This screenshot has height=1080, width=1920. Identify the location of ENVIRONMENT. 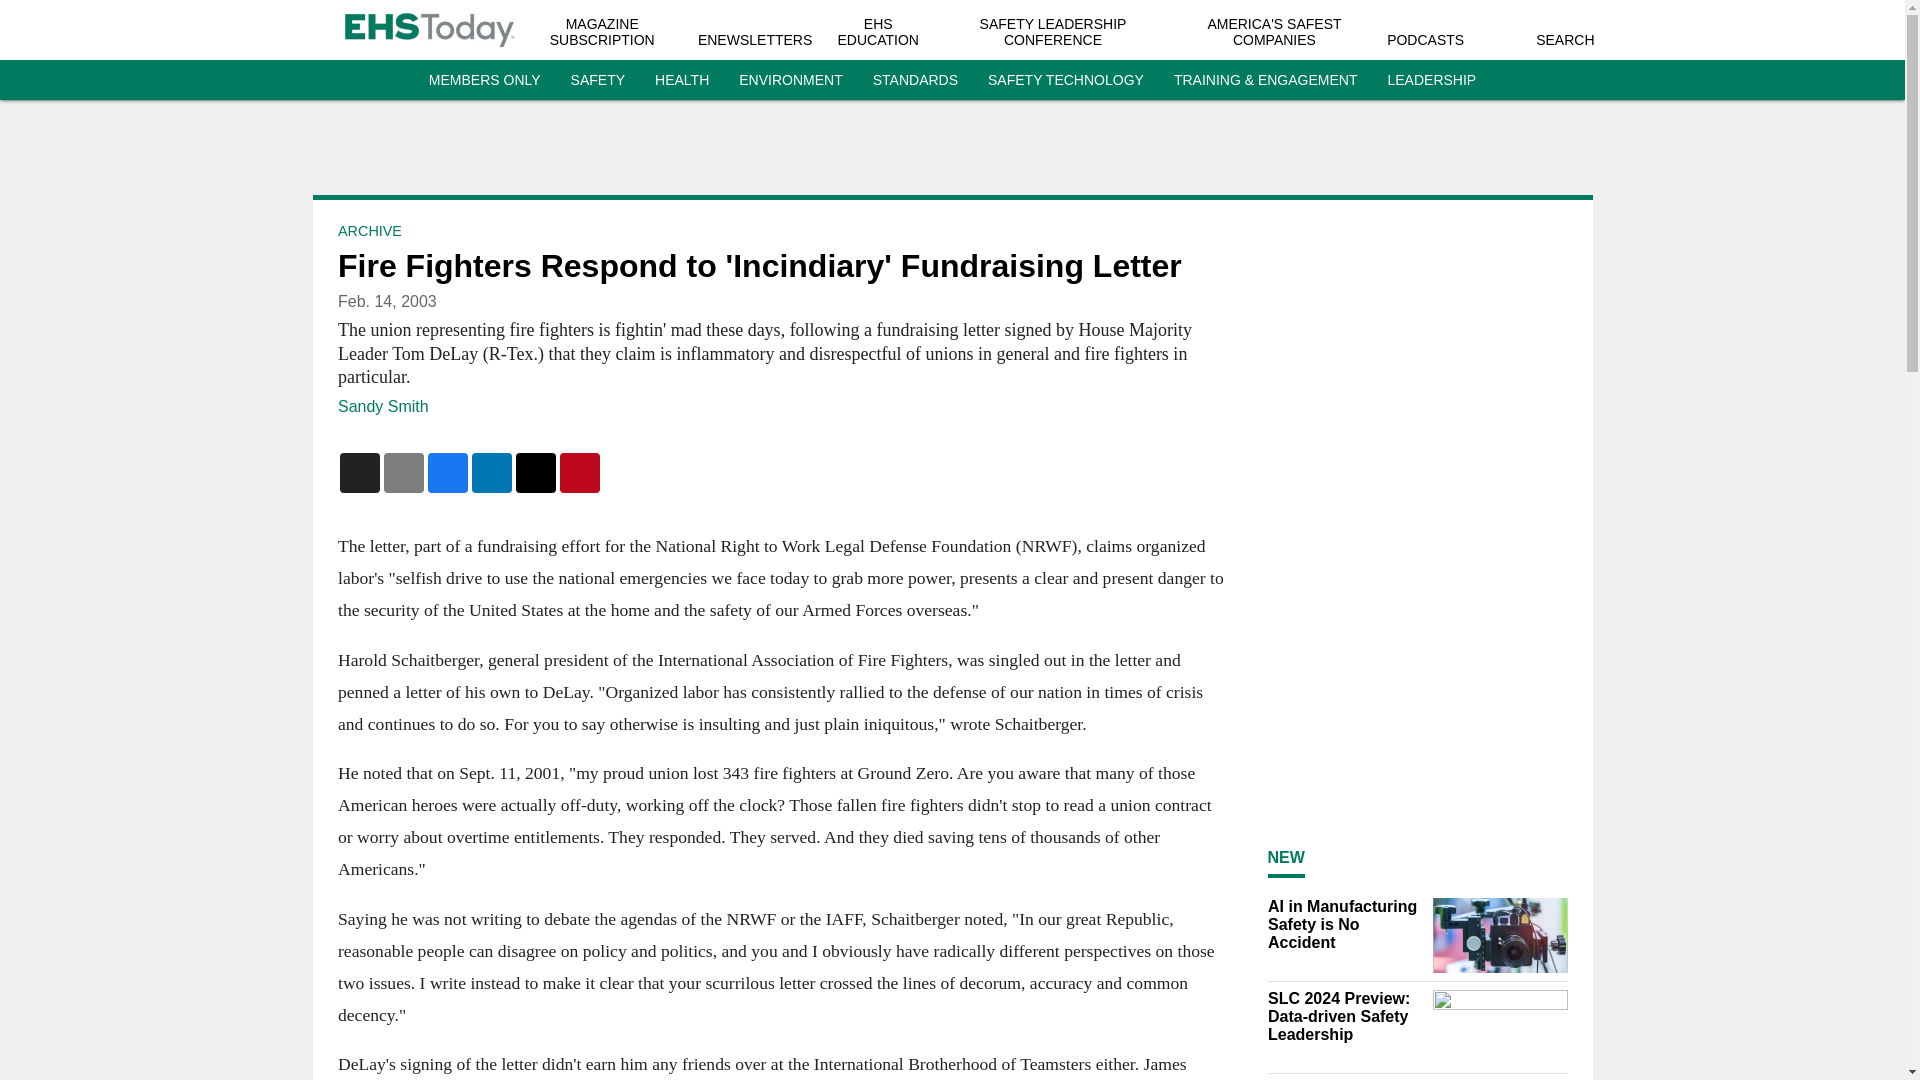
(790, 80).